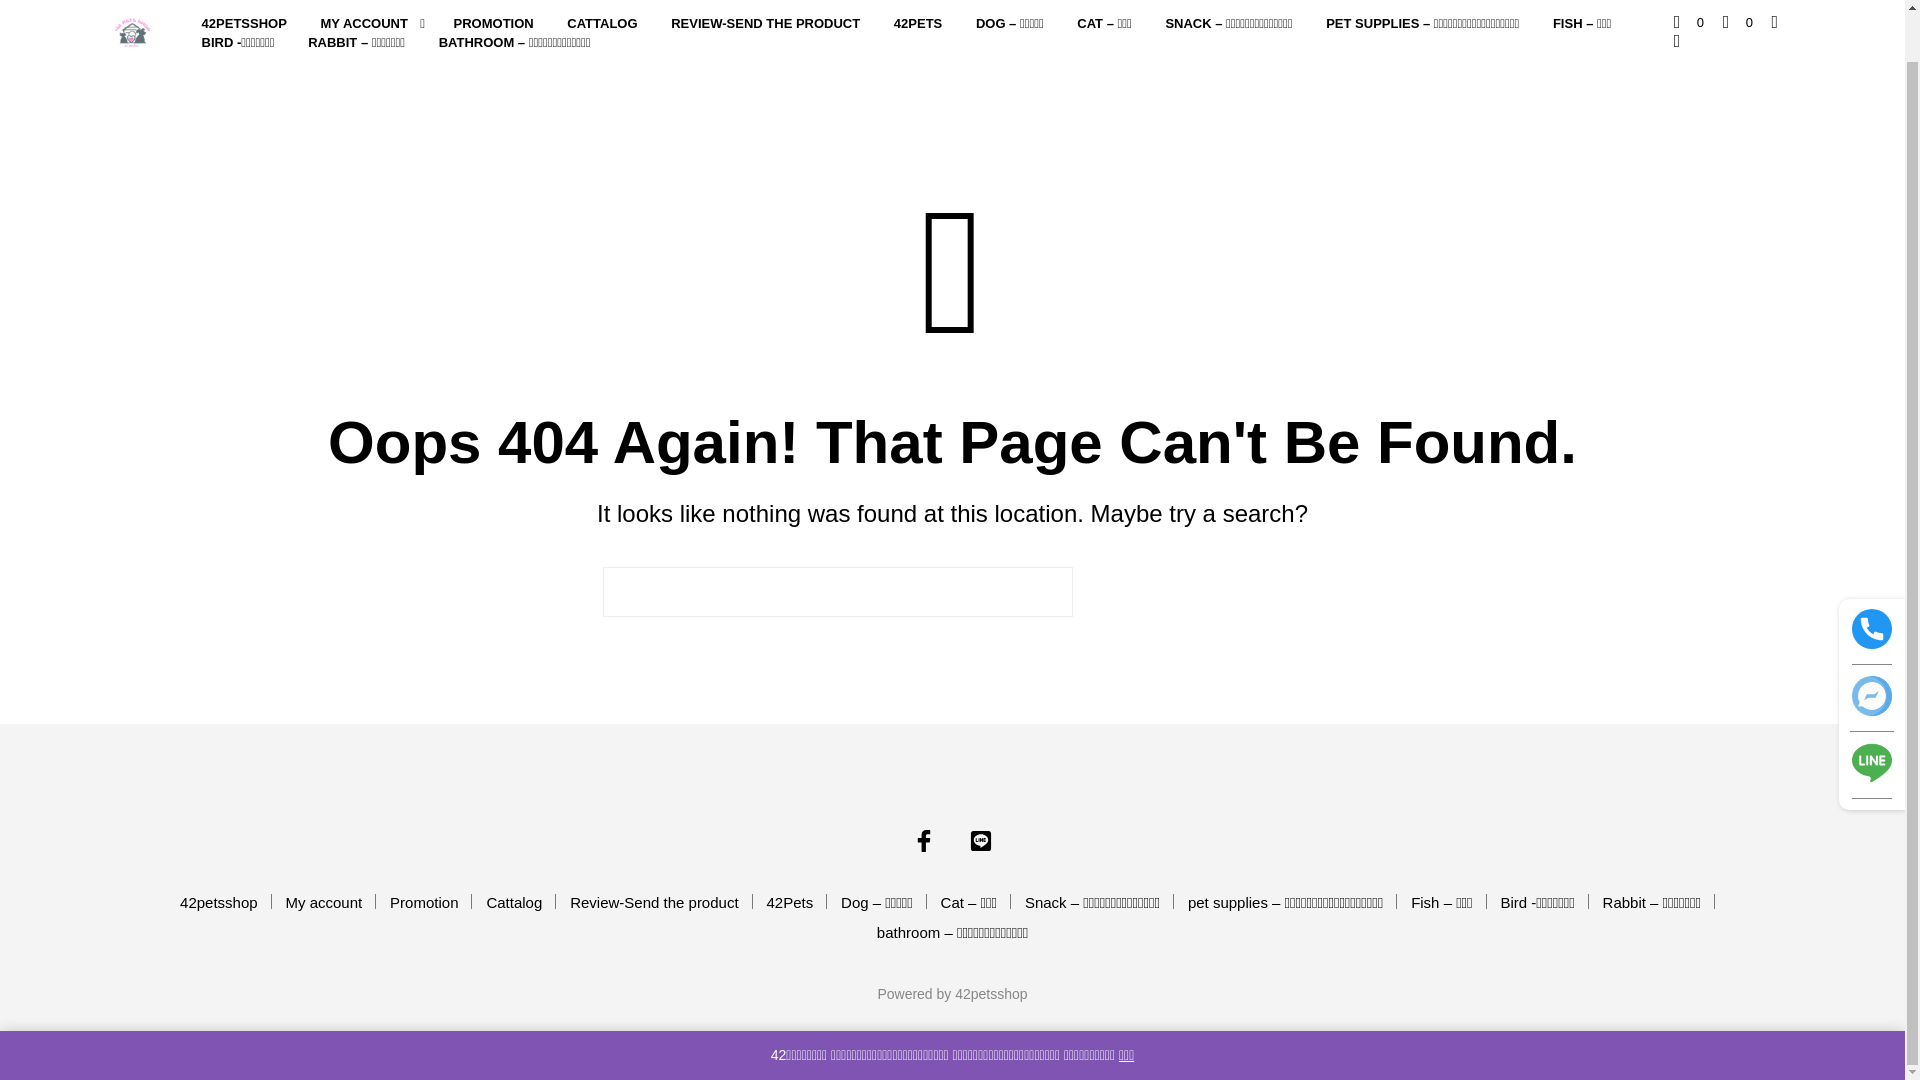 This screenshot has height=1080, width=1920. Describe the element at coordinates (924, 841) in the screenshot. I see `42petsshop ` at that location.